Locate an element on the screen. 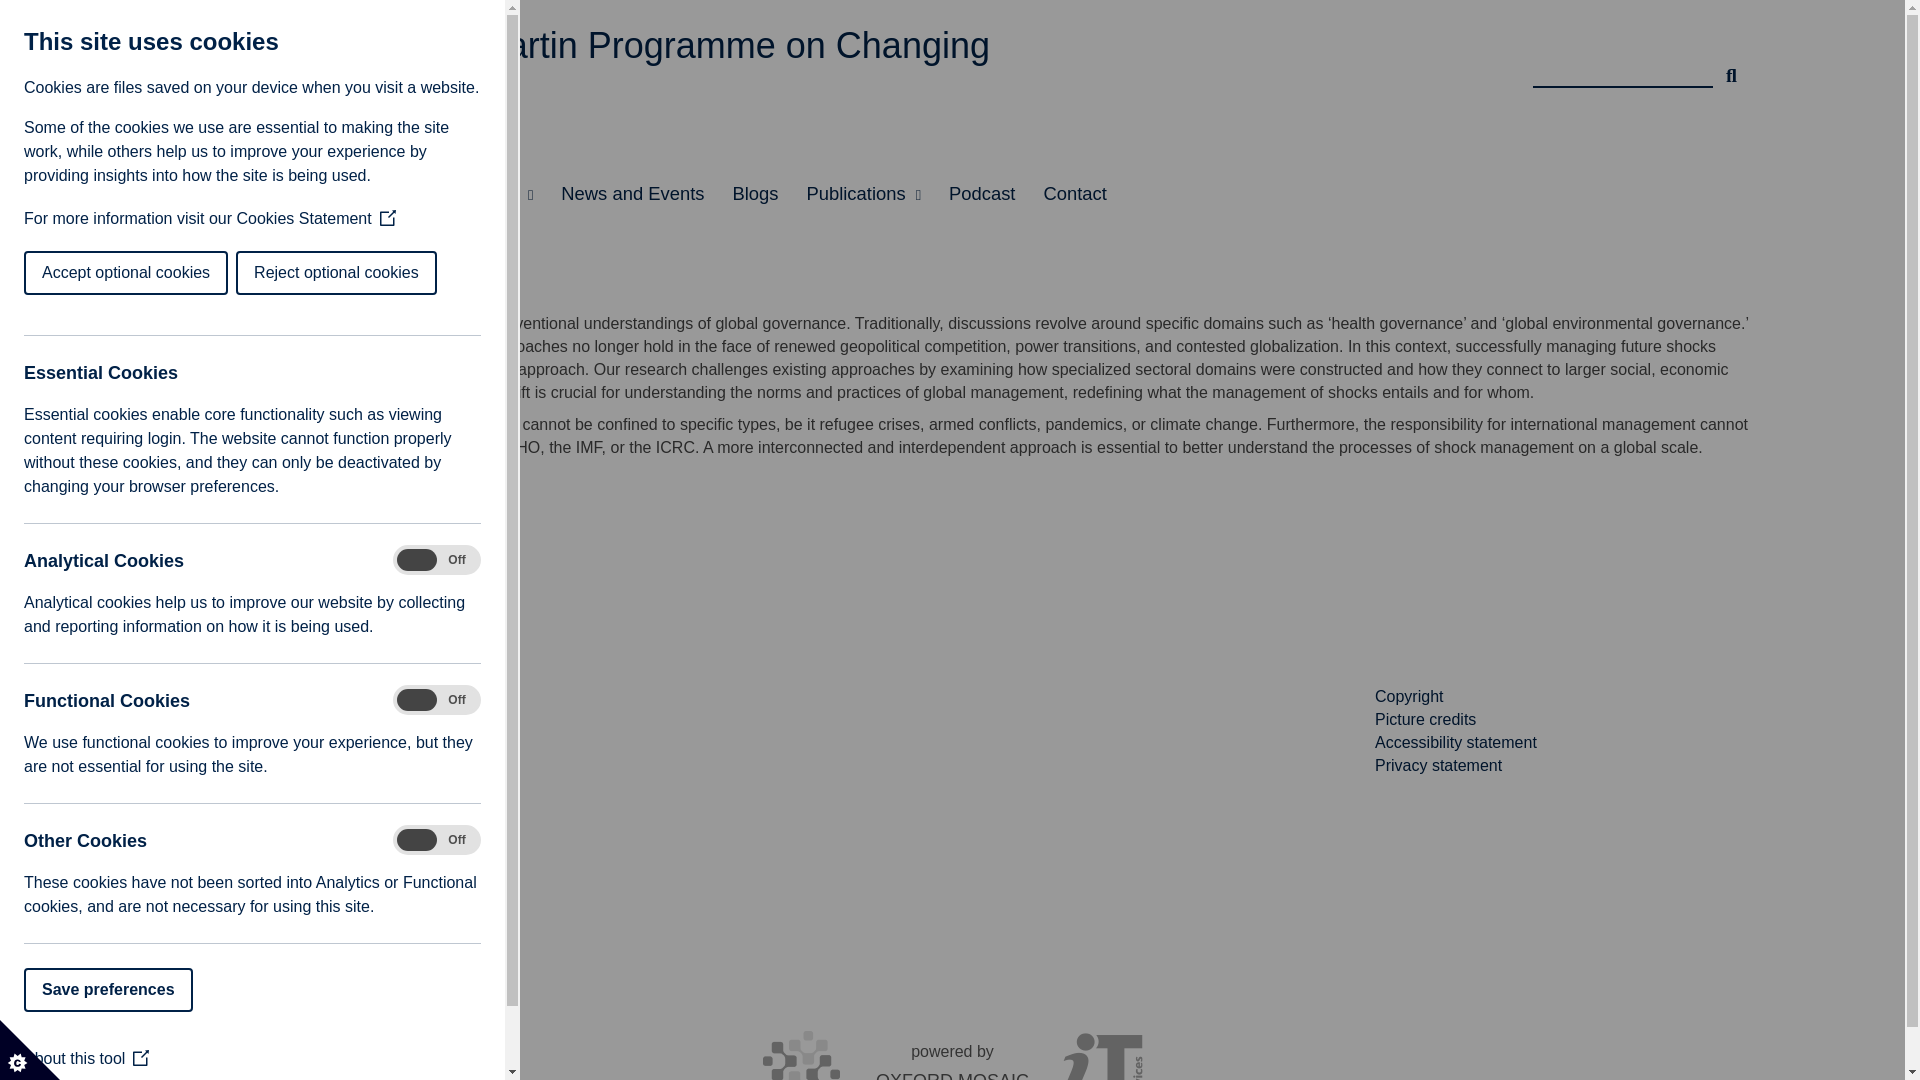  Copyright is located at coordinates (1408, 696).